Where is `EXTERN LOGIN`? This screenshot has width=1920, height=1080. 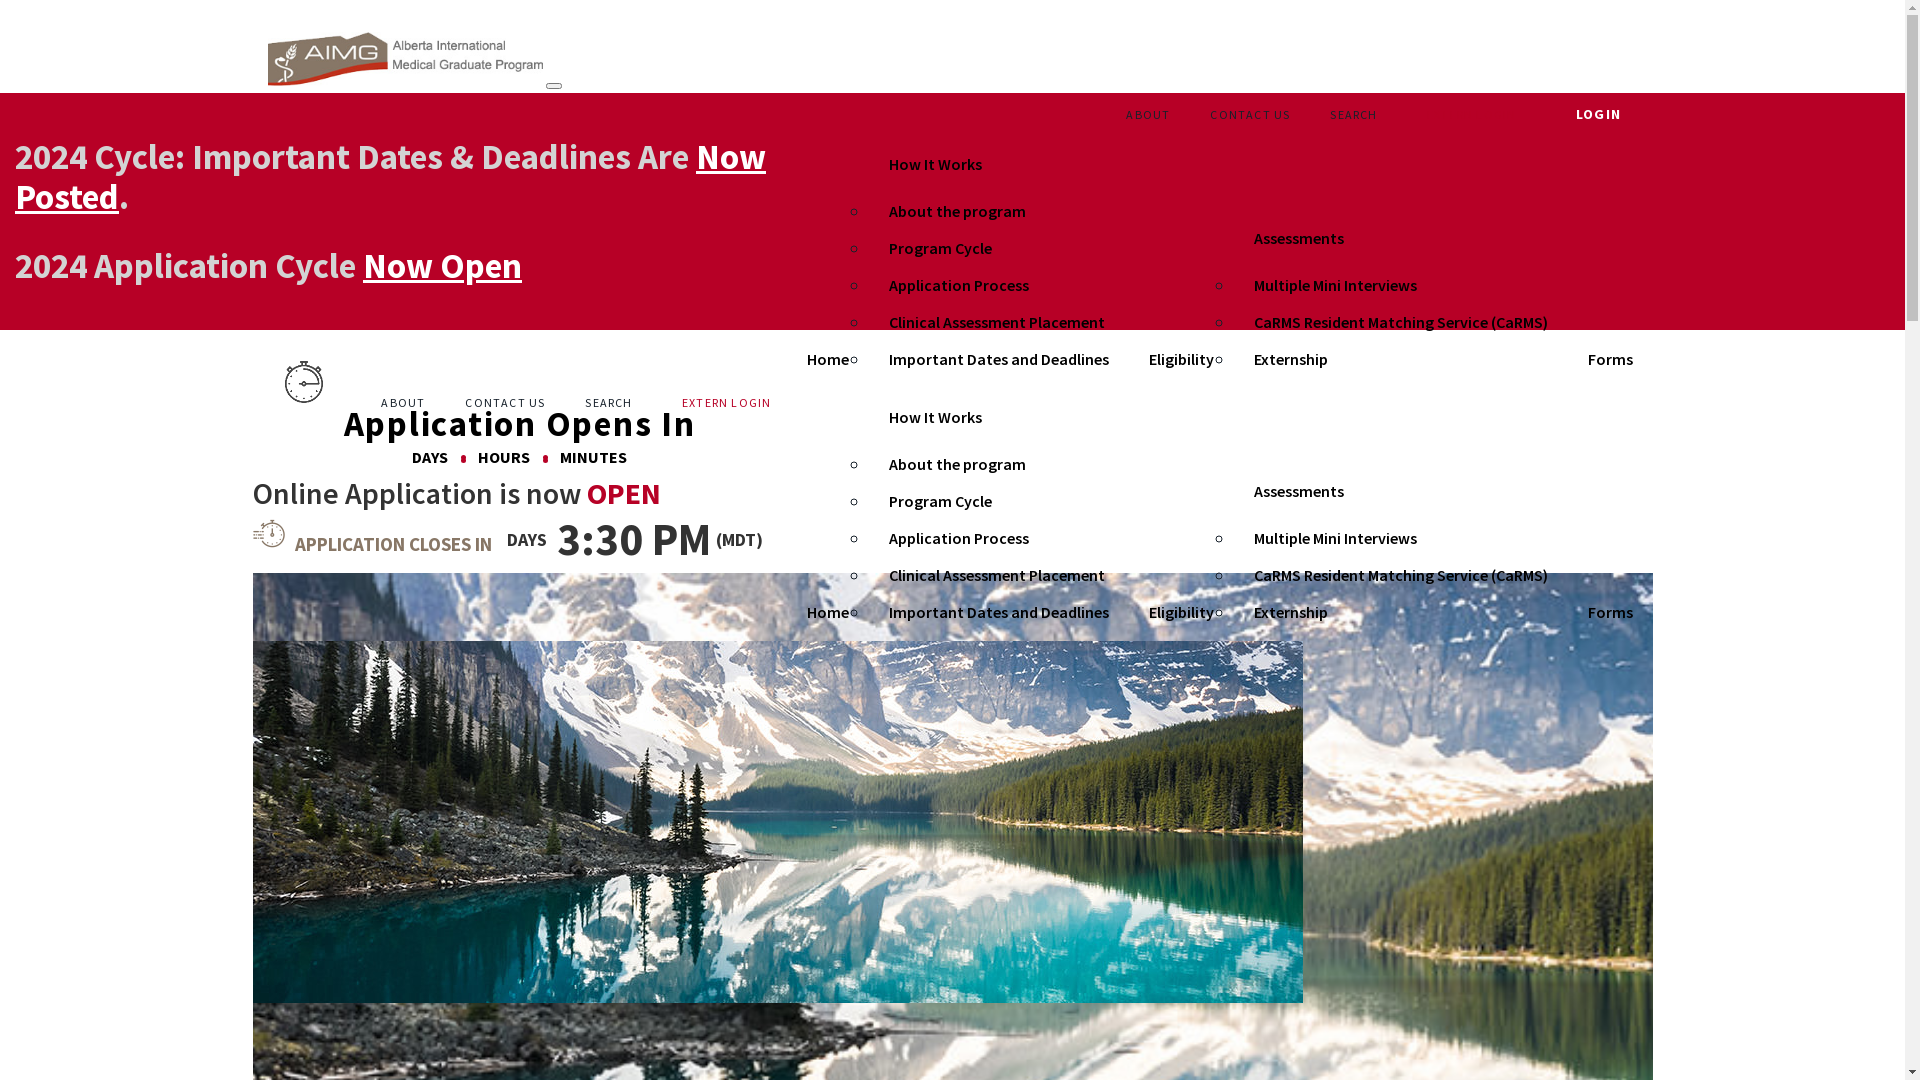 EXTERN LOGIN is located at coordinates (1472, 115).